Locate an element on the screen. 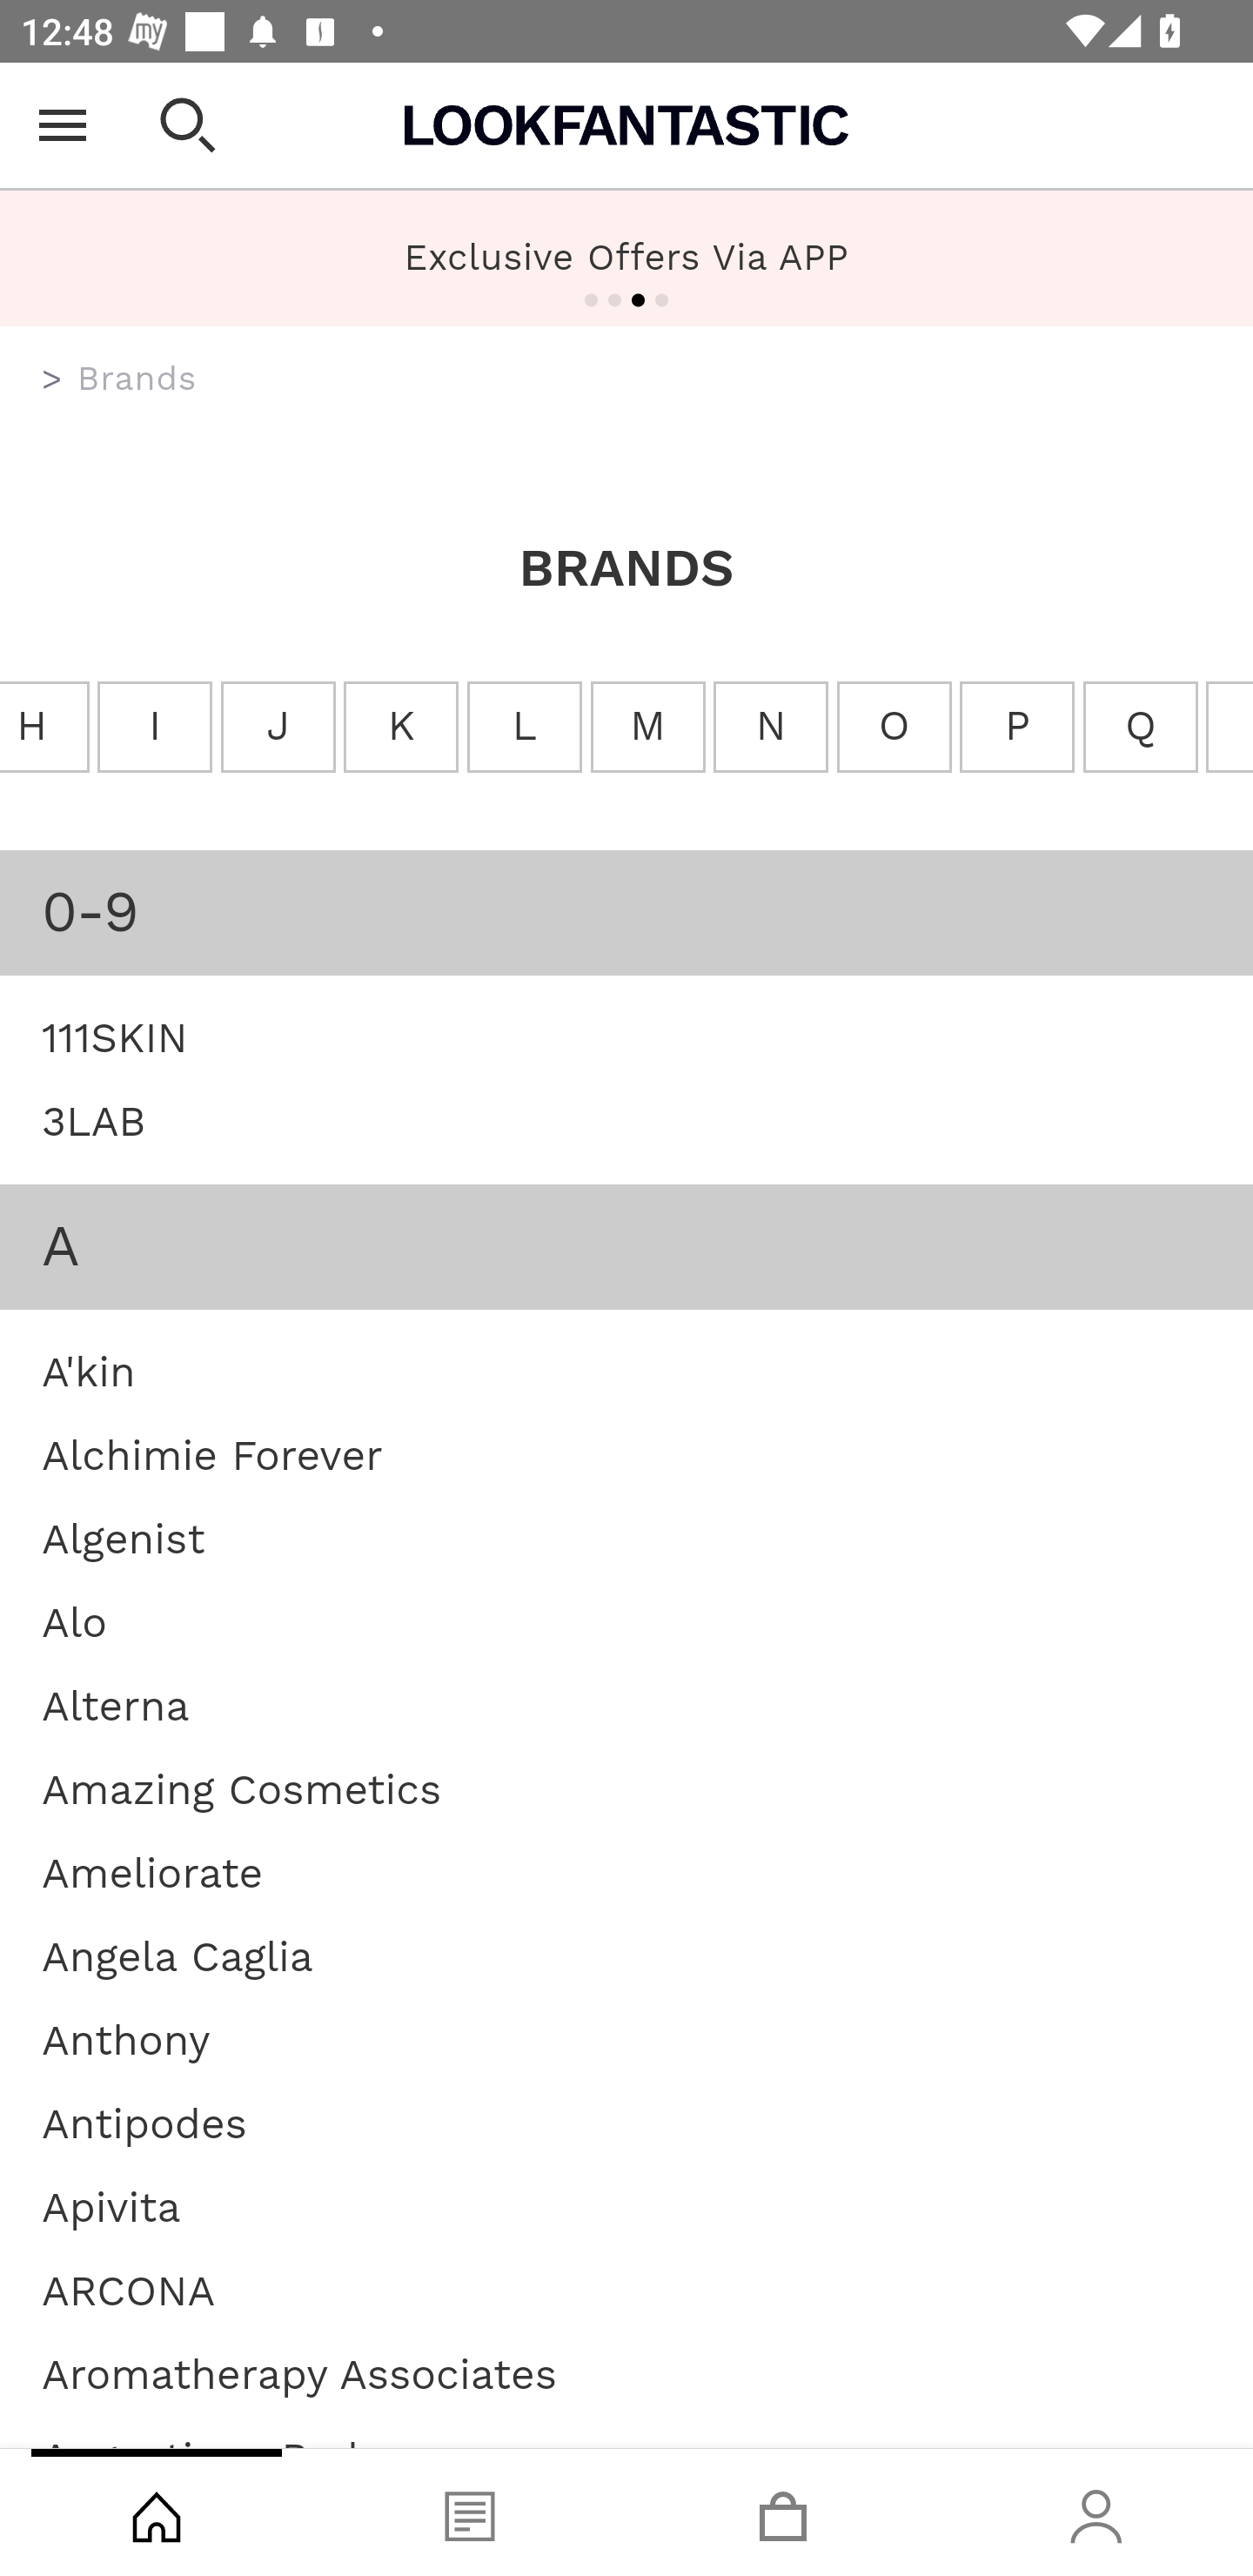  Angela Caglia is located at coordinates (178, 1955).